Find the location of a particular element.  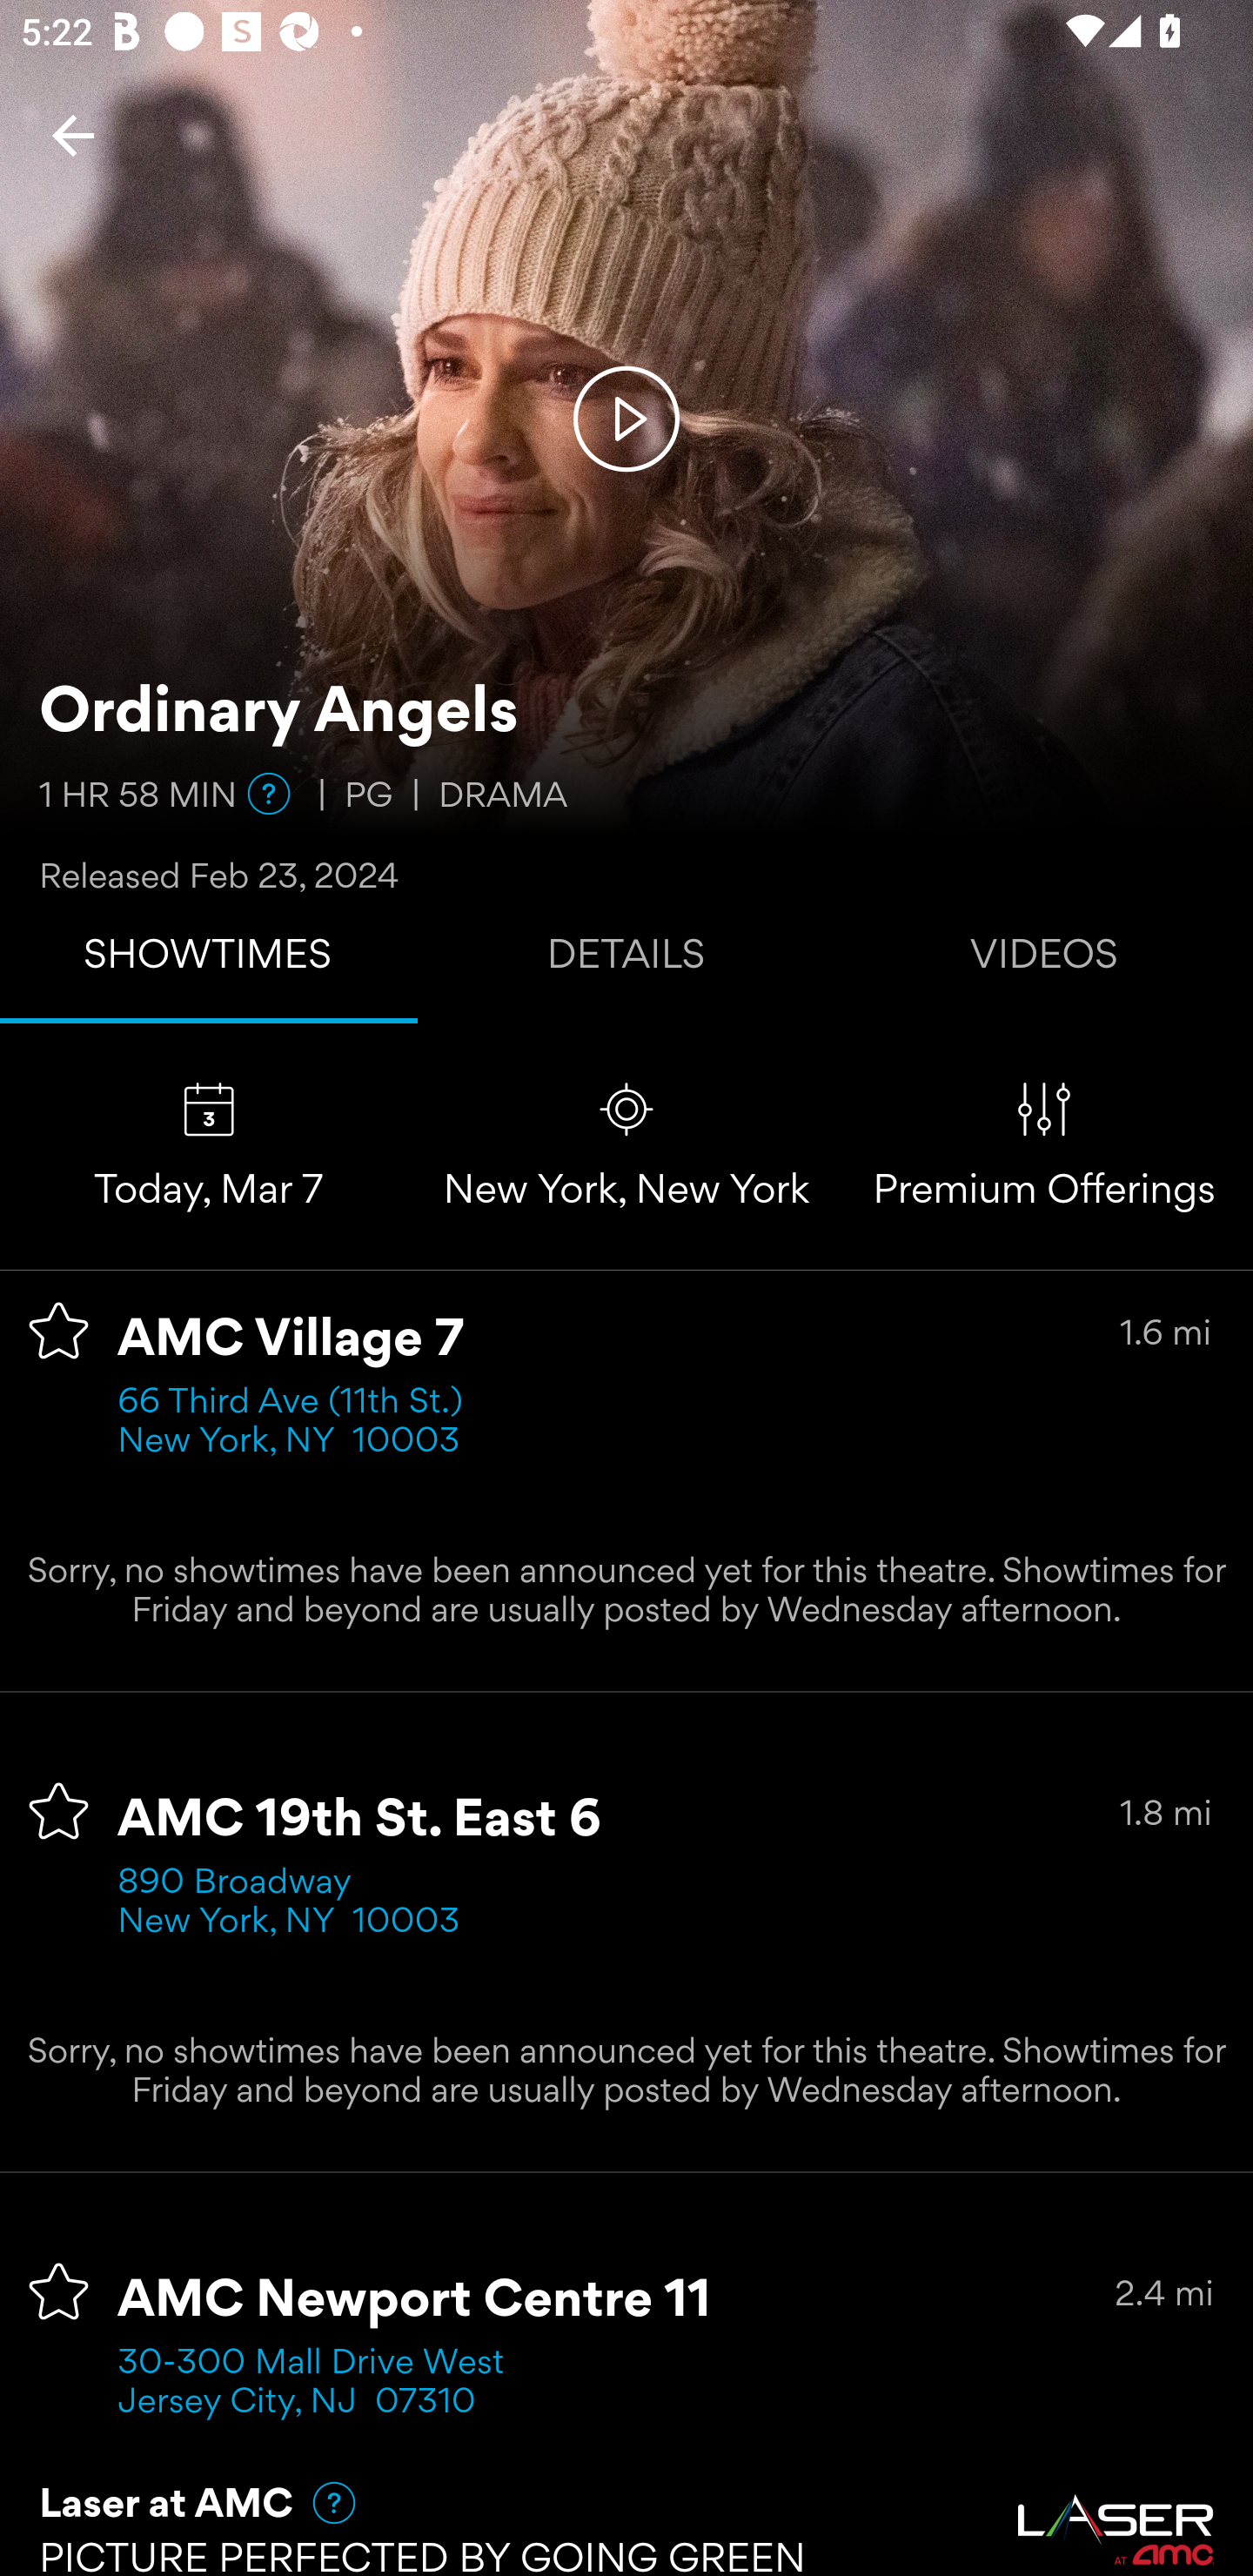

DETAILS
Tab 2 of 3 is located at coordinates (626, 961).